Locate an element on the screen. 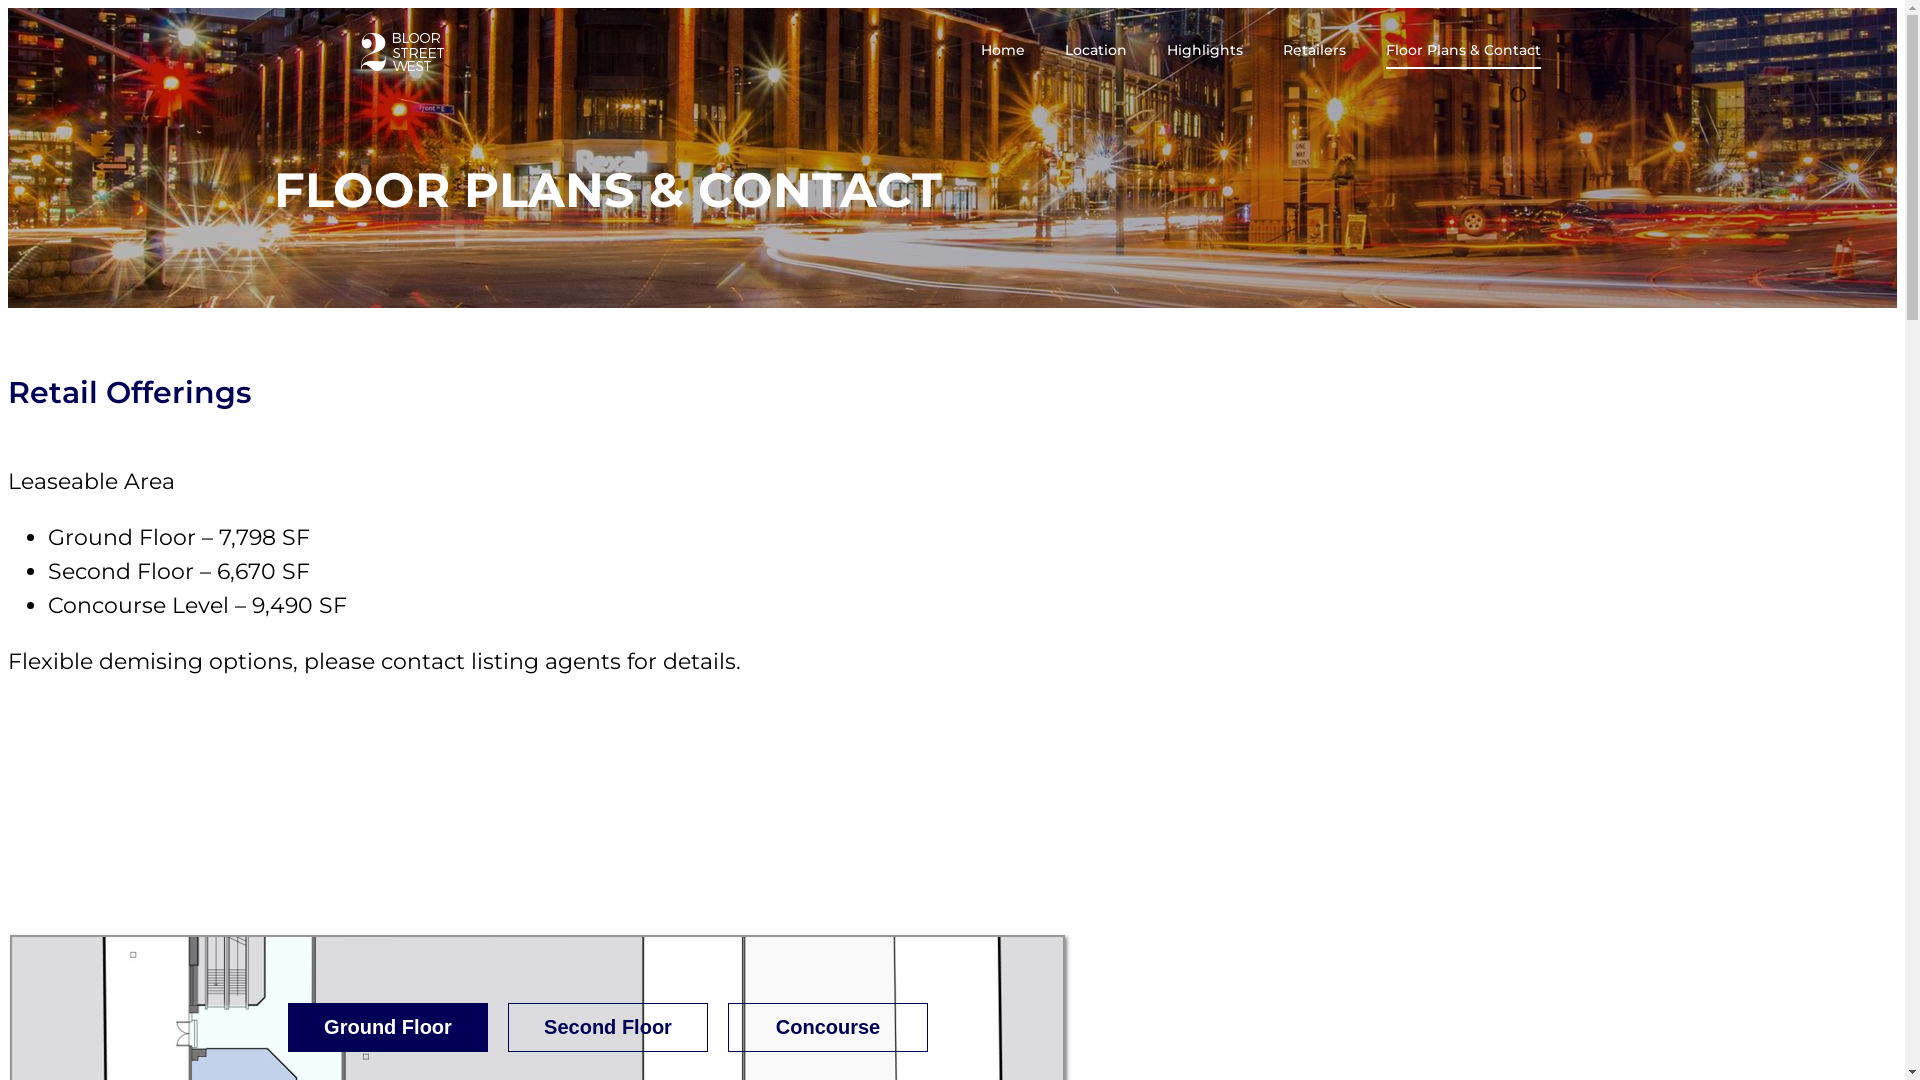 The height and width of the screenshot is (1080, 1920). Highlights is located at coordinates (1204, 55).